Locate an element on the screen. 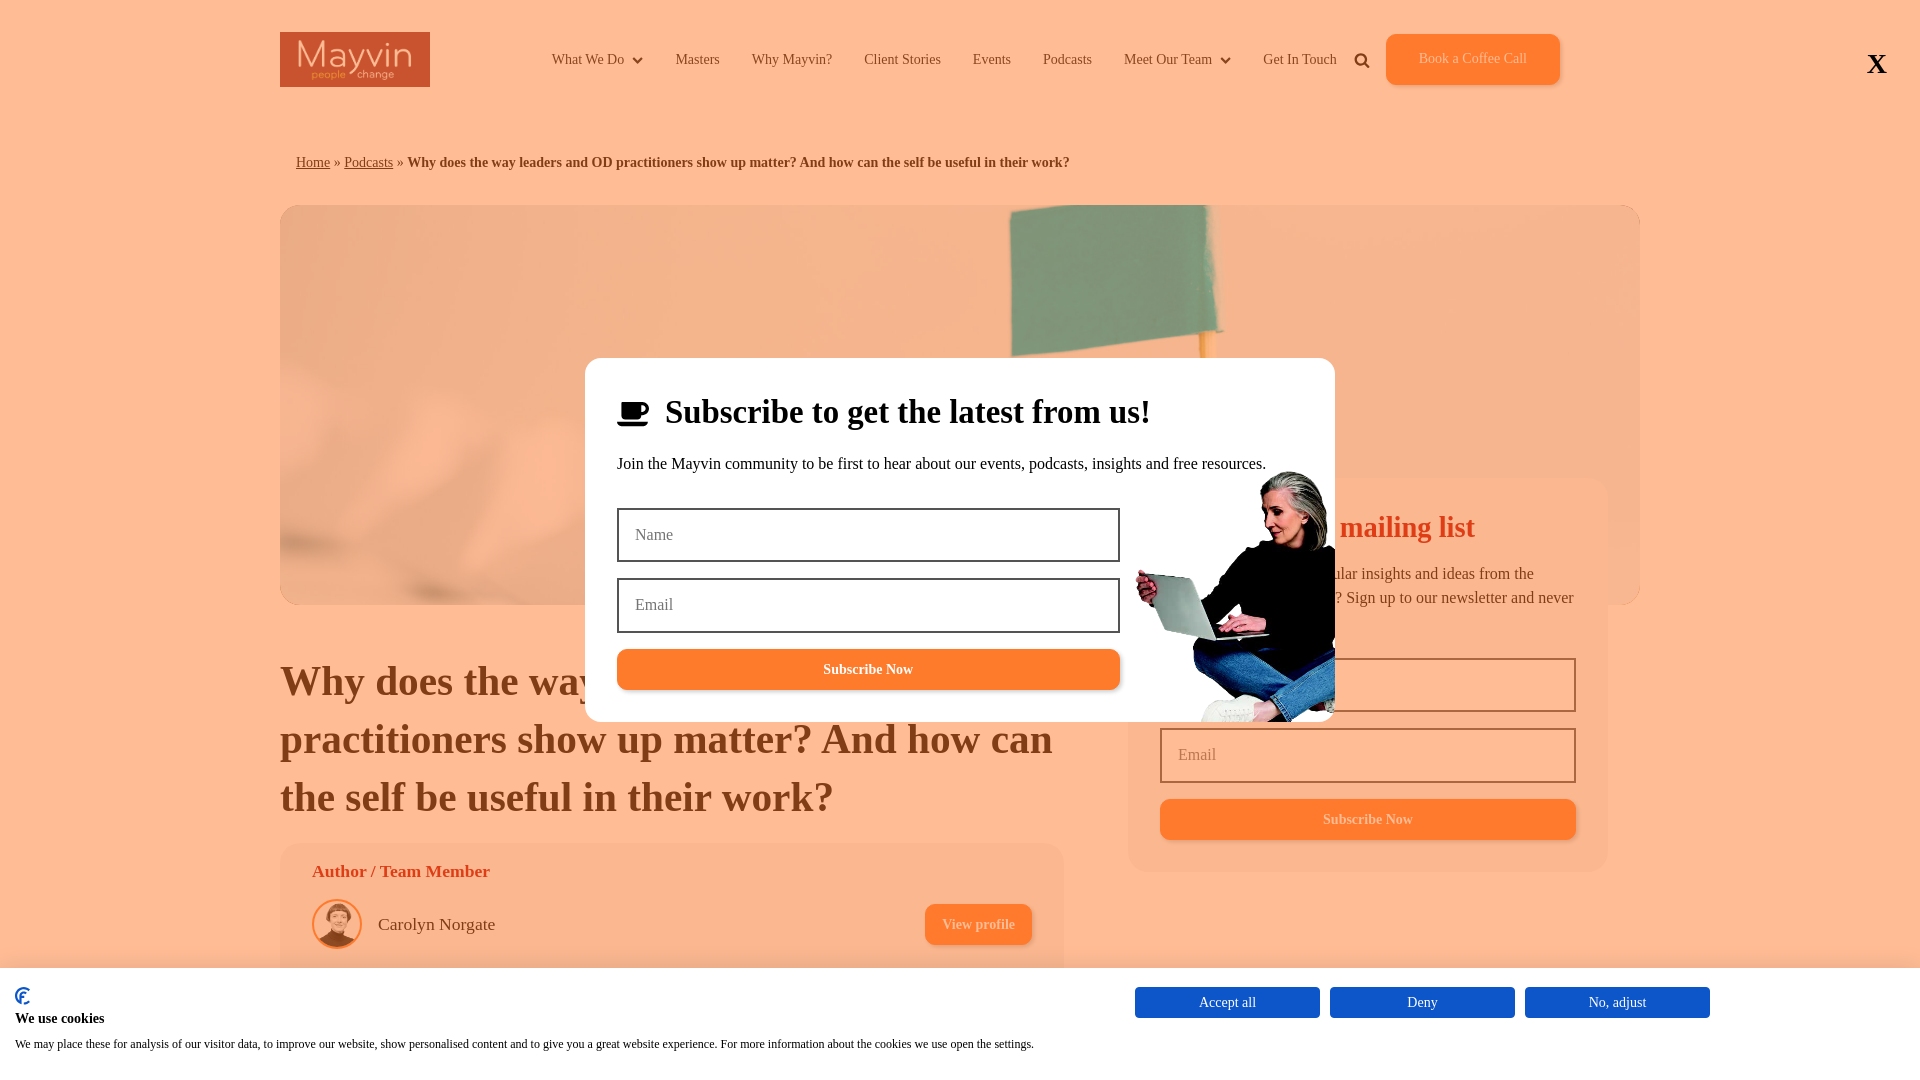  Carolyn Norgate is located at coordinates (436, 924).